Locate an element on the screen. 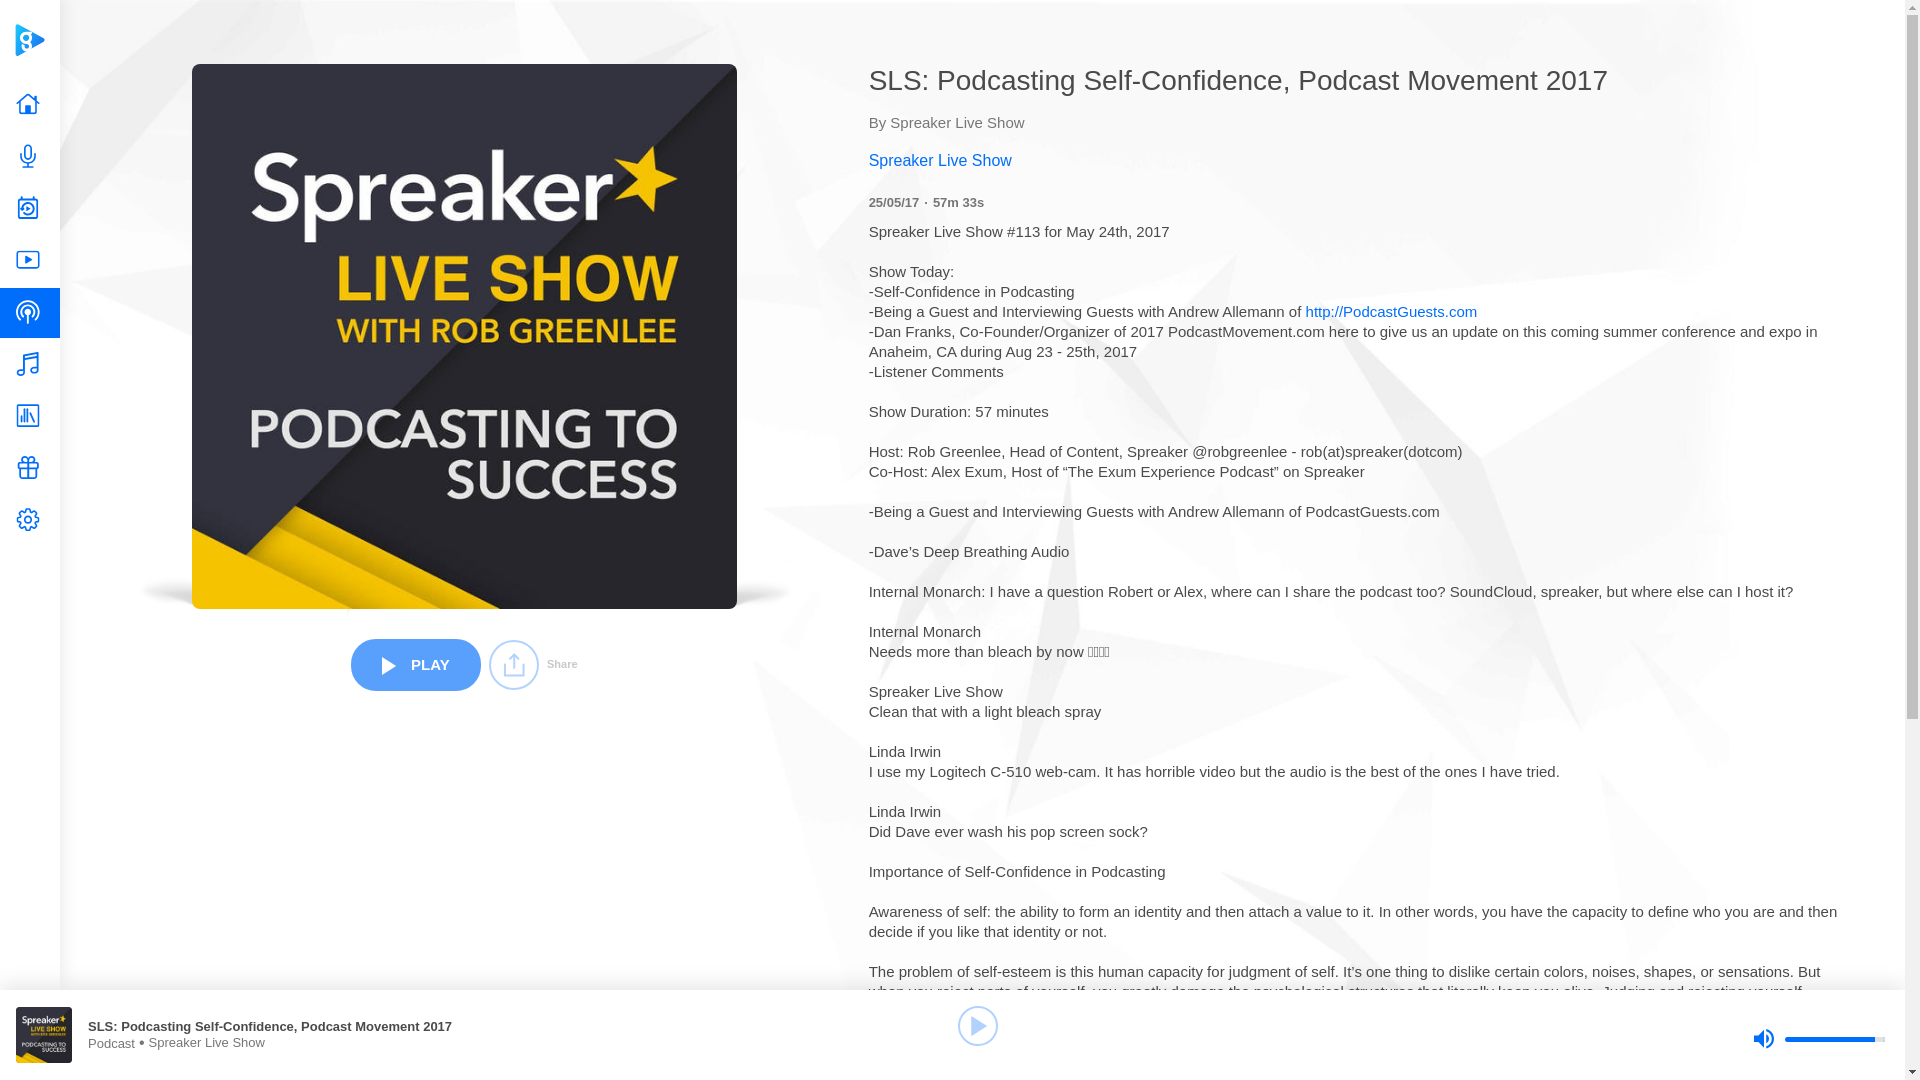  Spreaker Live Show is located at coordinates (1355, 160).